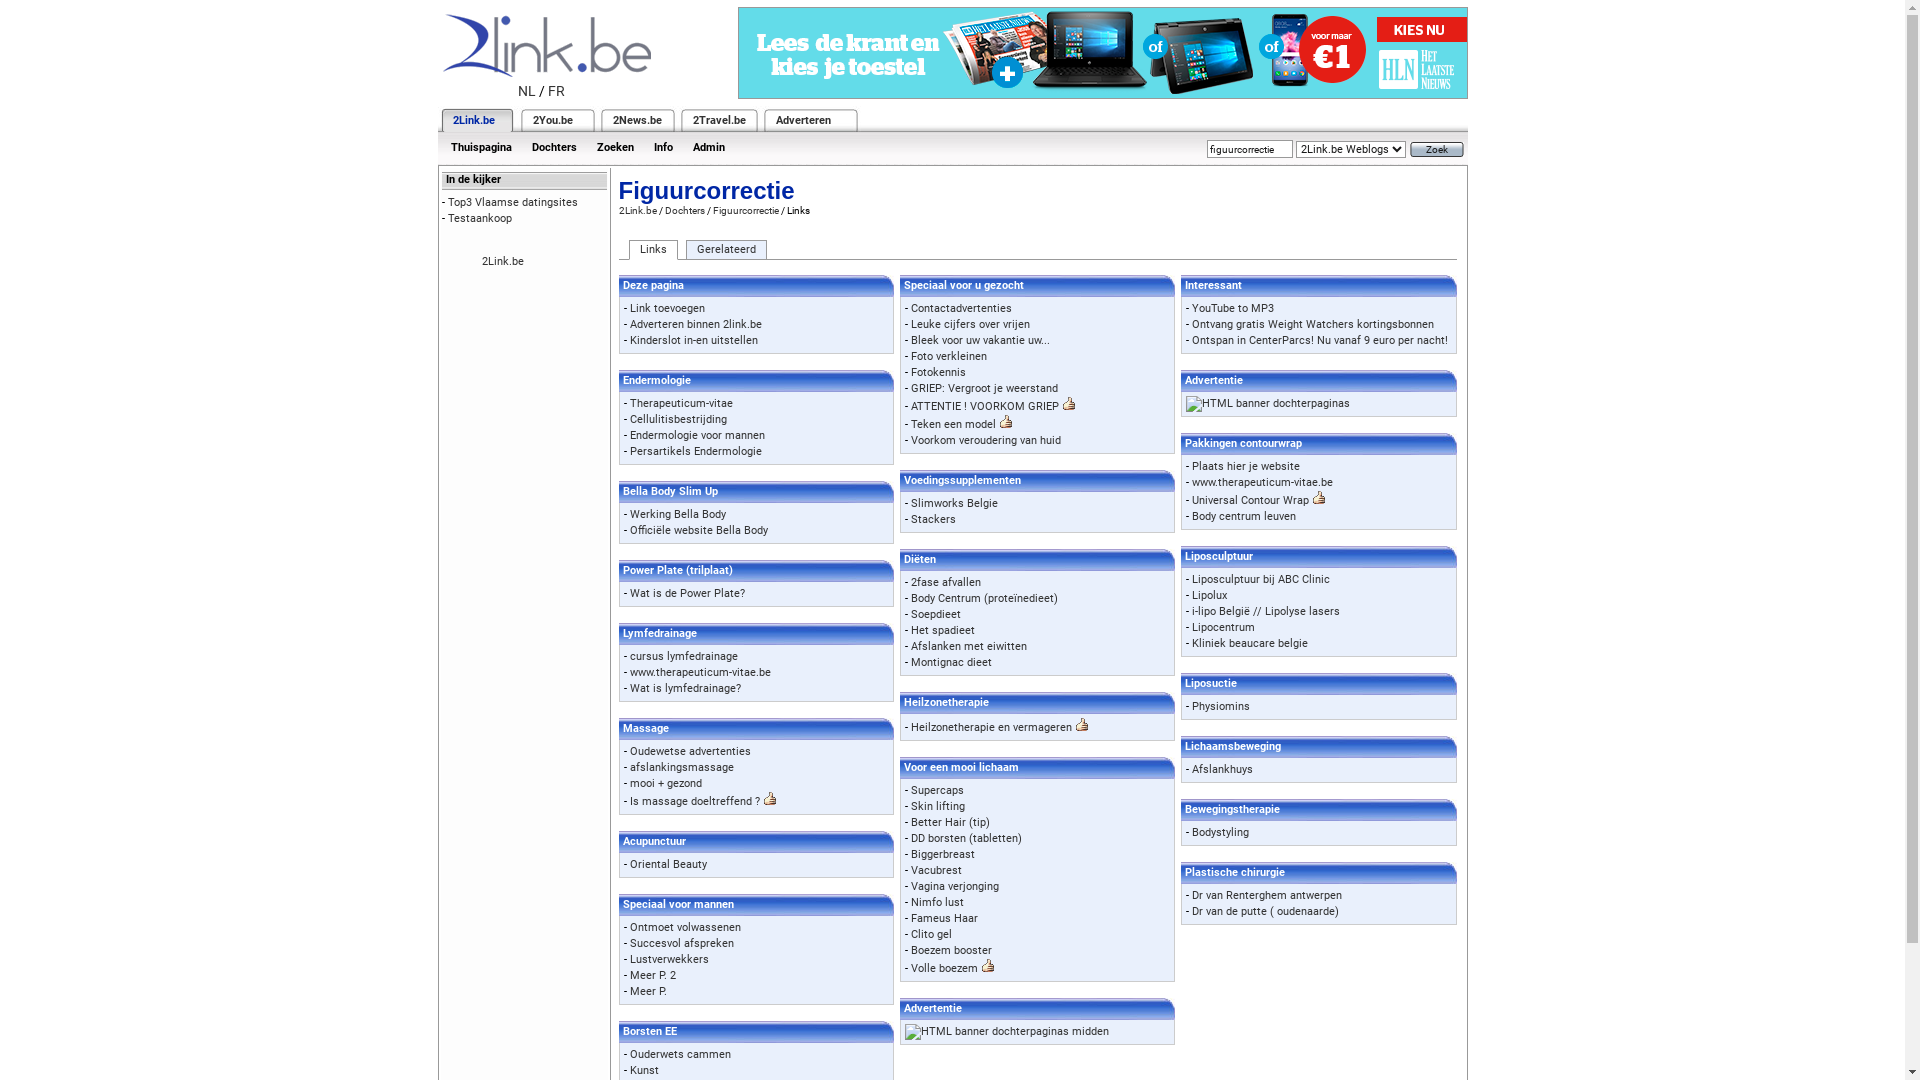  I want to click on Voorkom veroudering van huid, so click(986, 440).